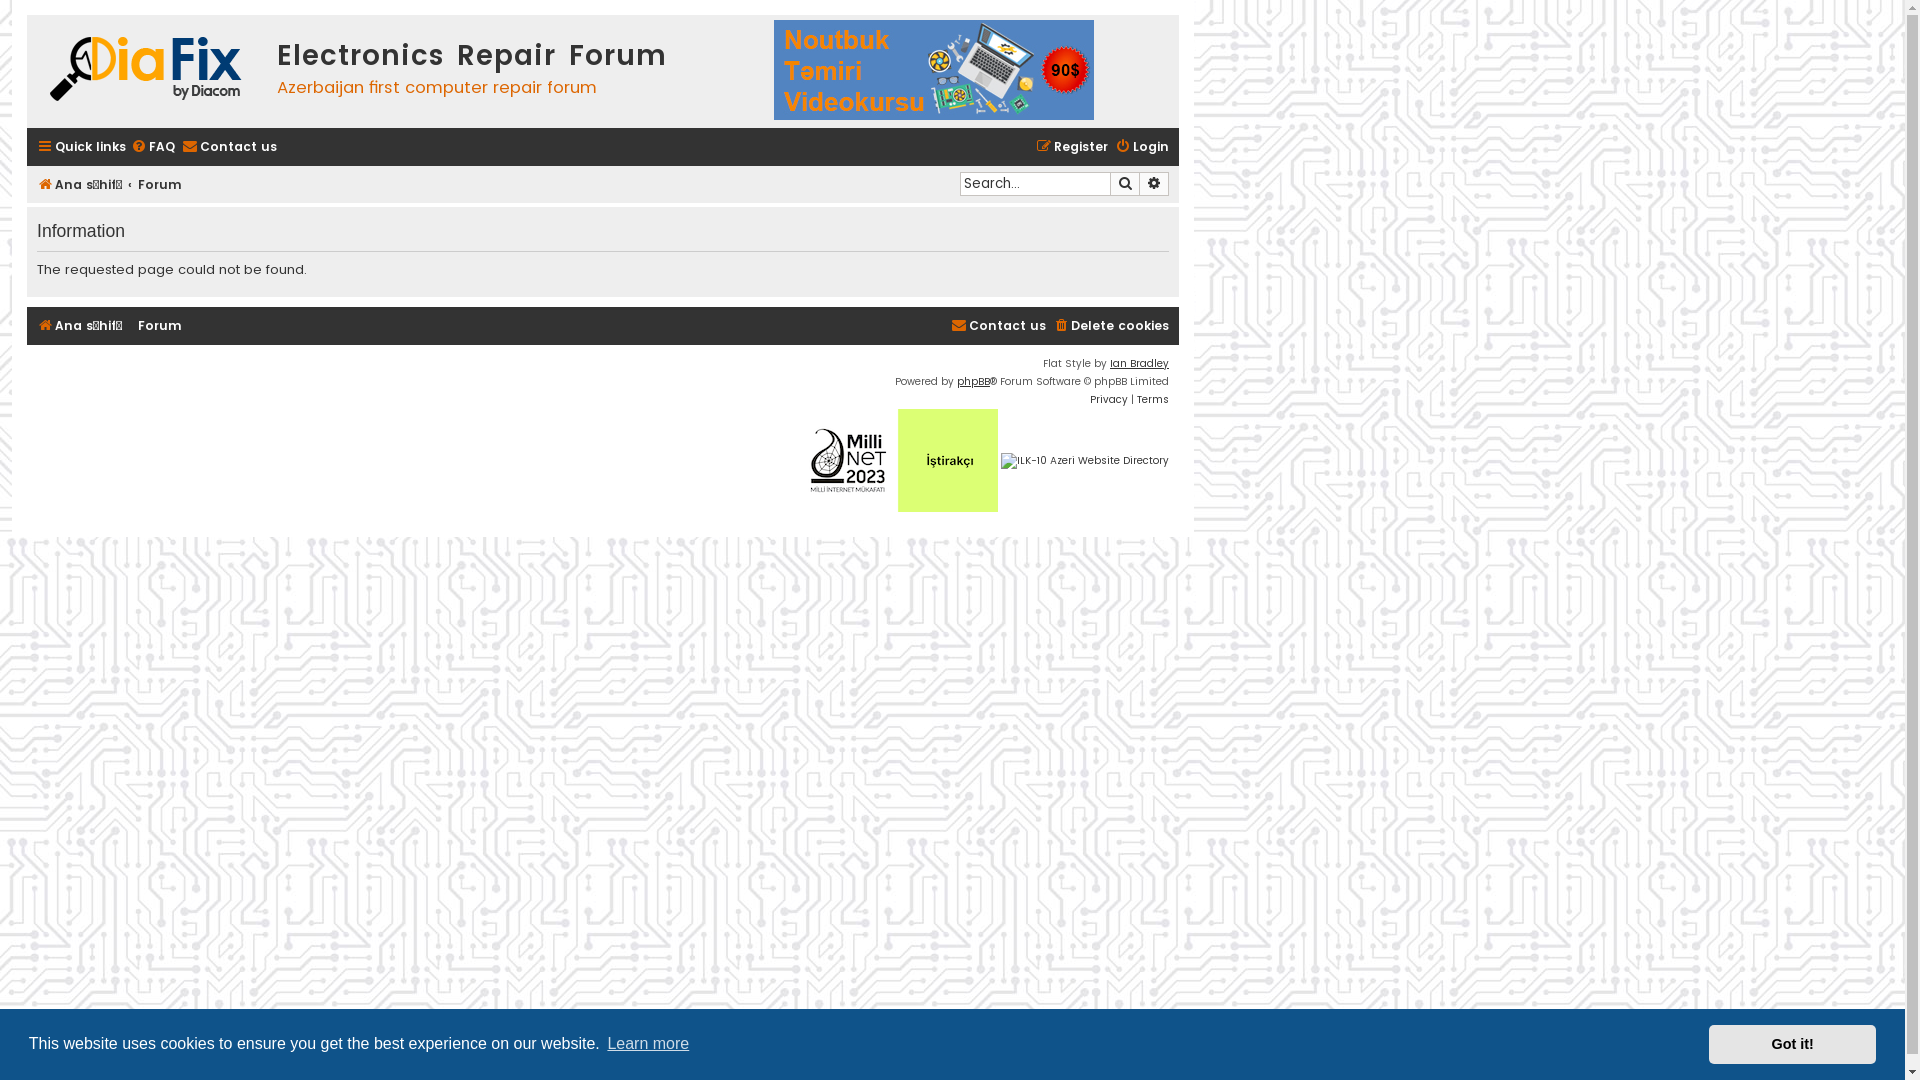  What do you see at coordinates (1072, 148) in the screenshot?
I see `Register` at bounding box center [1072, 148].